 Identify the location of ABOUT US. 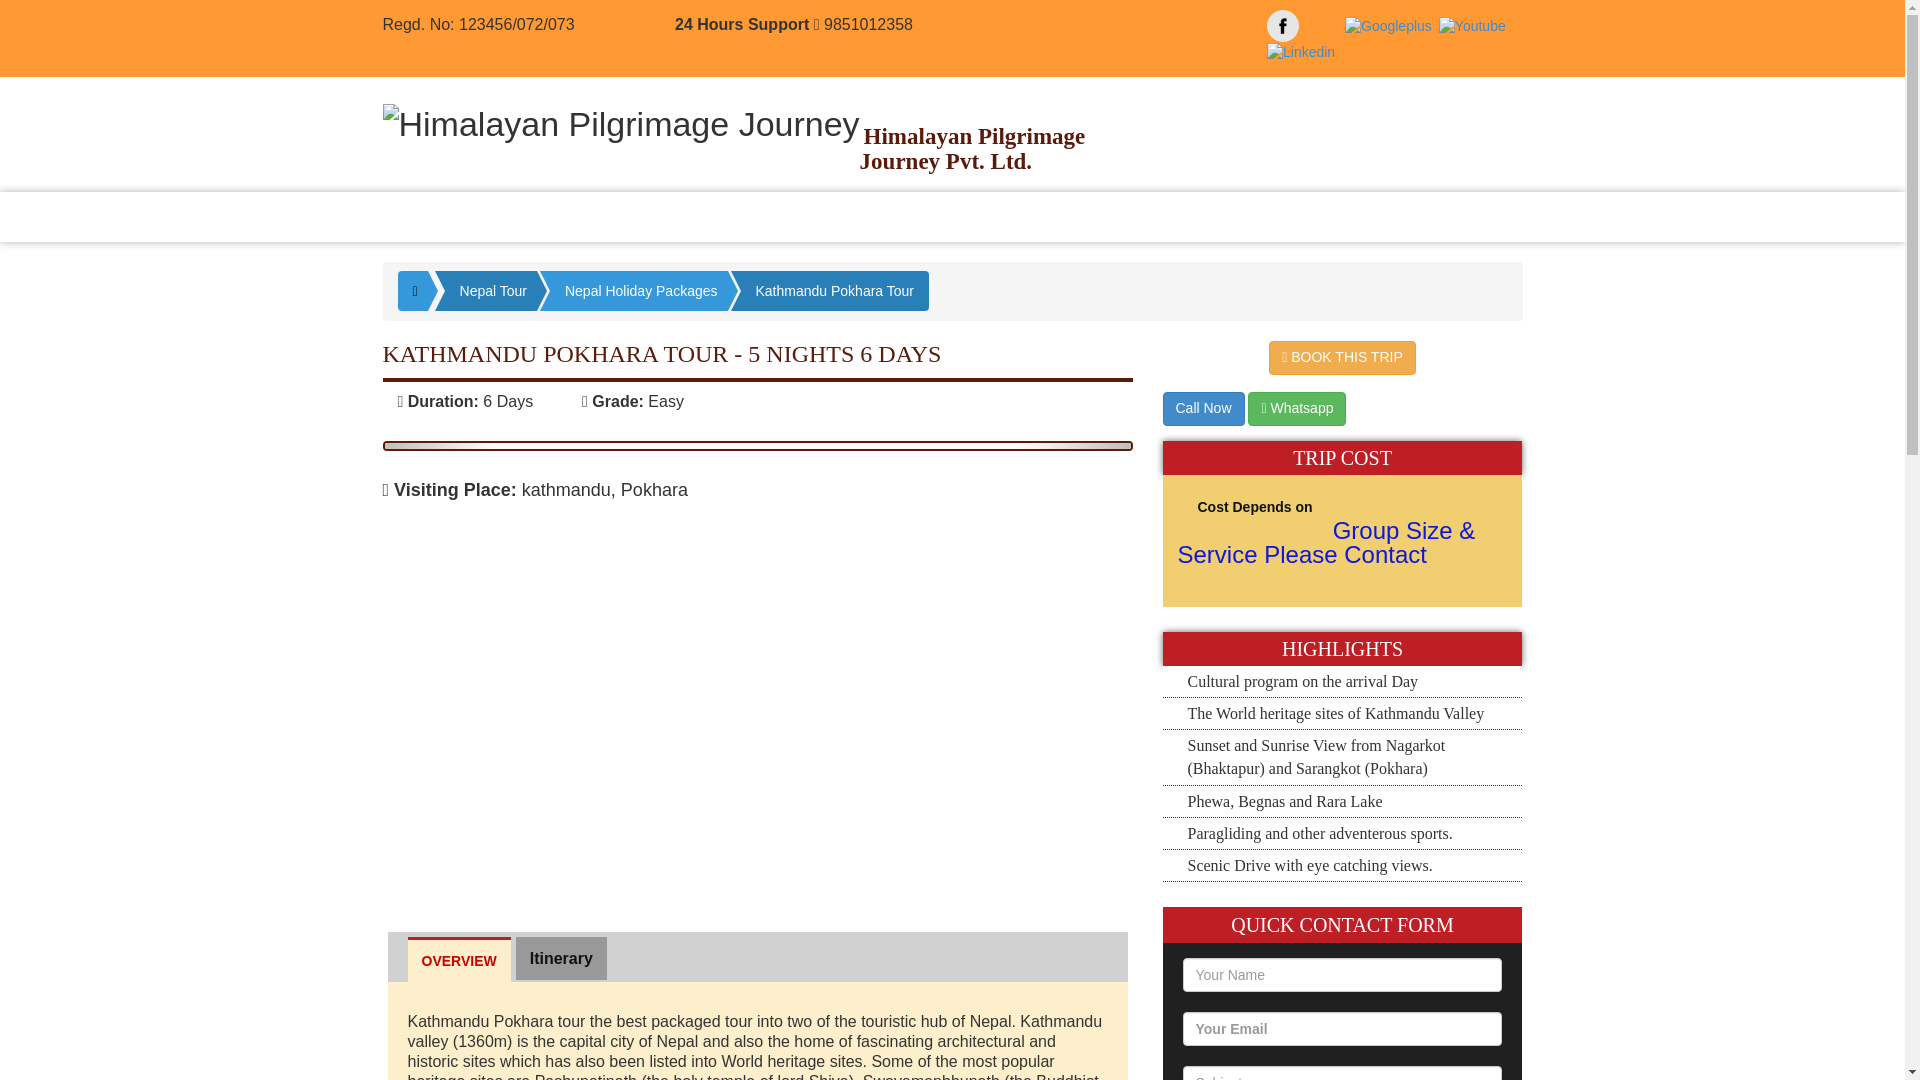
(515, 216).